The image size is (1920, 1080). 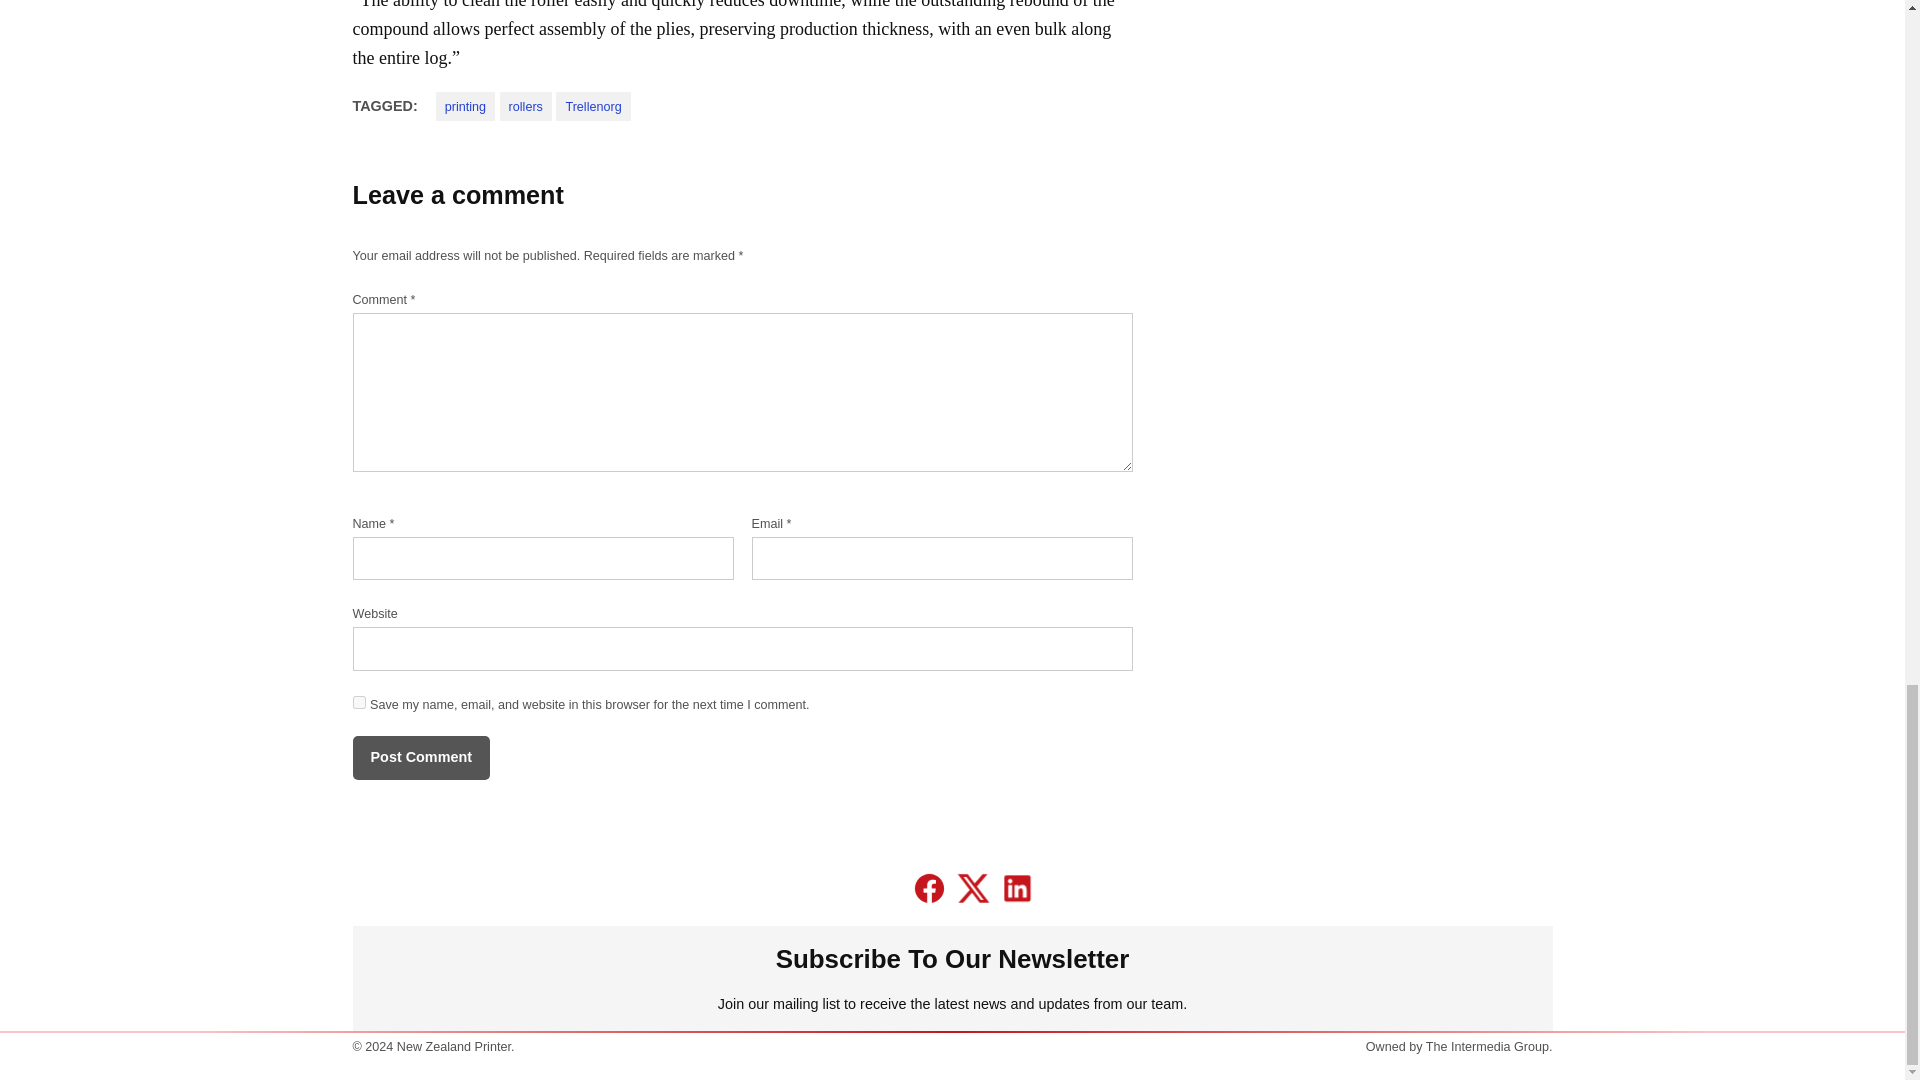 What do you see at coordinates (358, 702) in the screenshot?
I see `yes` at bounding box center [358, 702].